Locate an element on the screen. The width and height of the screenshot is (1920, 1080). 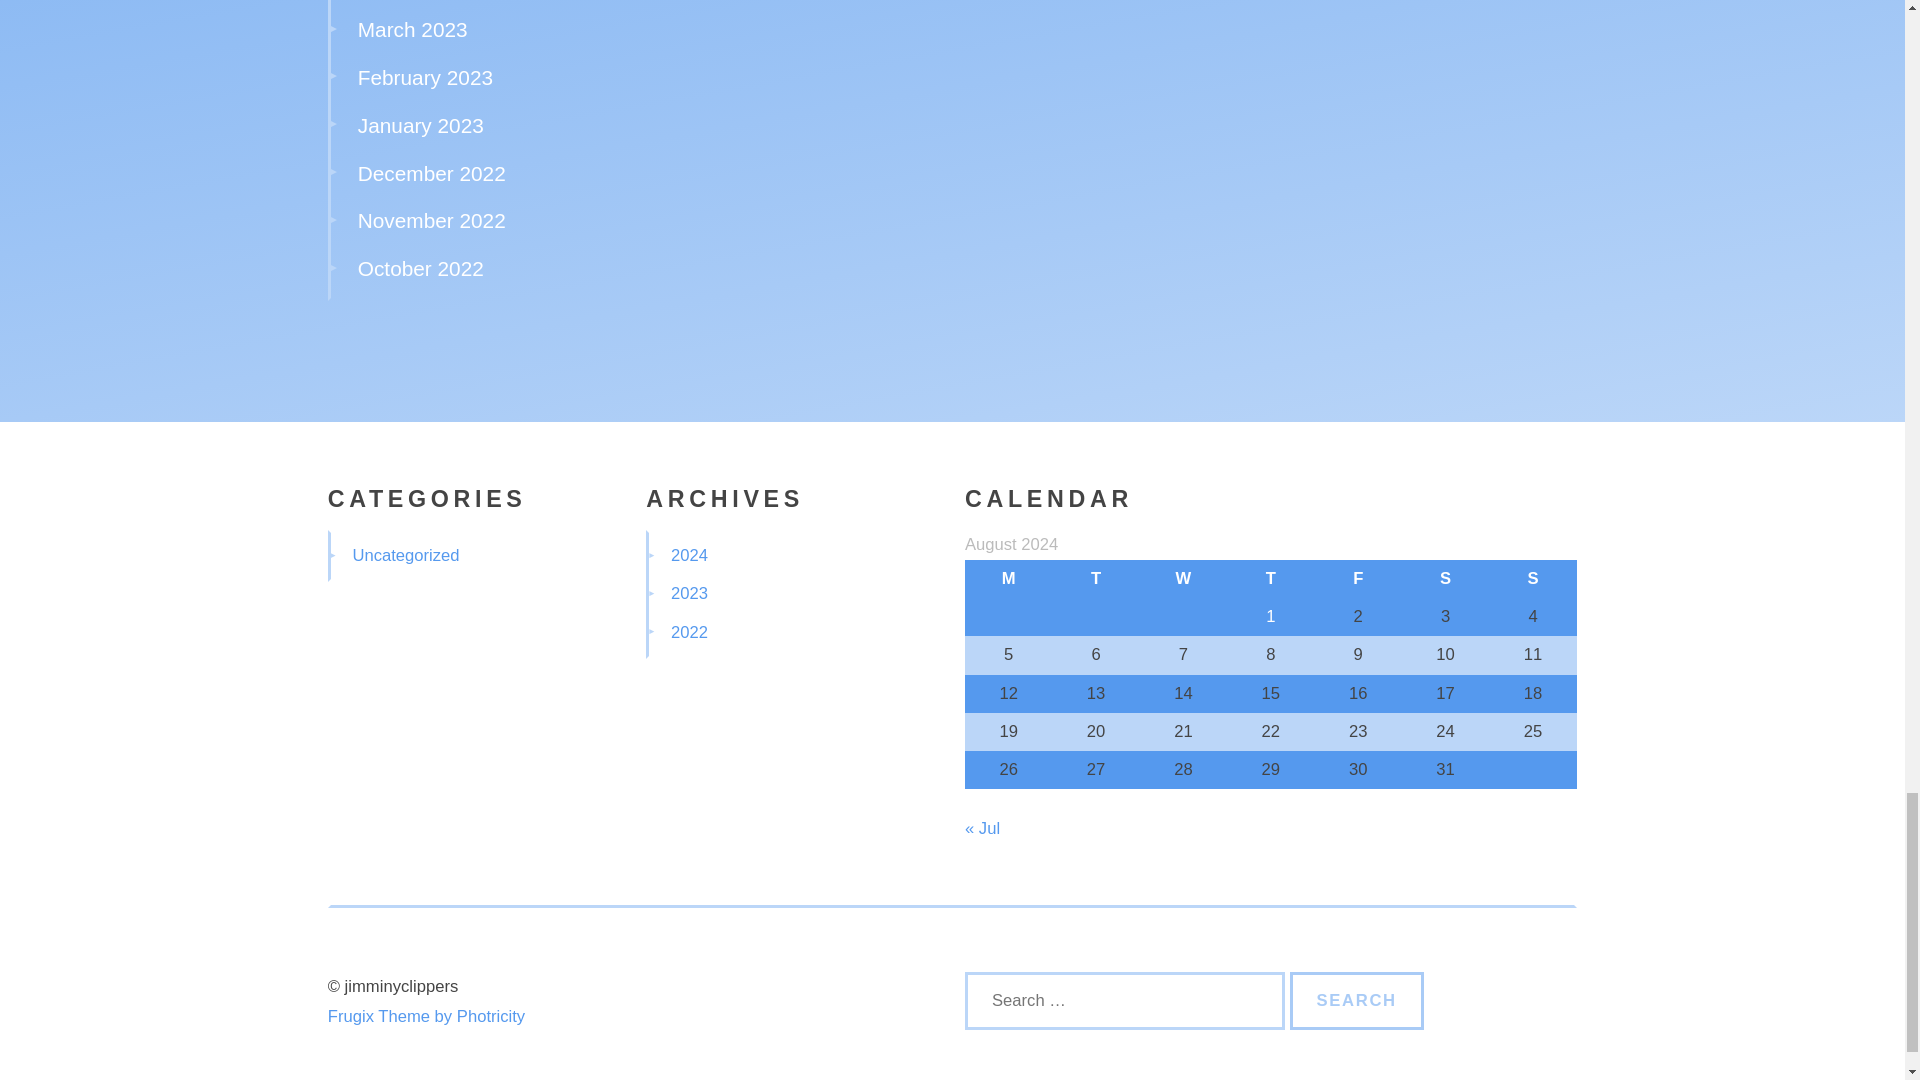
October 2022 is located at coordinates (420, 268).